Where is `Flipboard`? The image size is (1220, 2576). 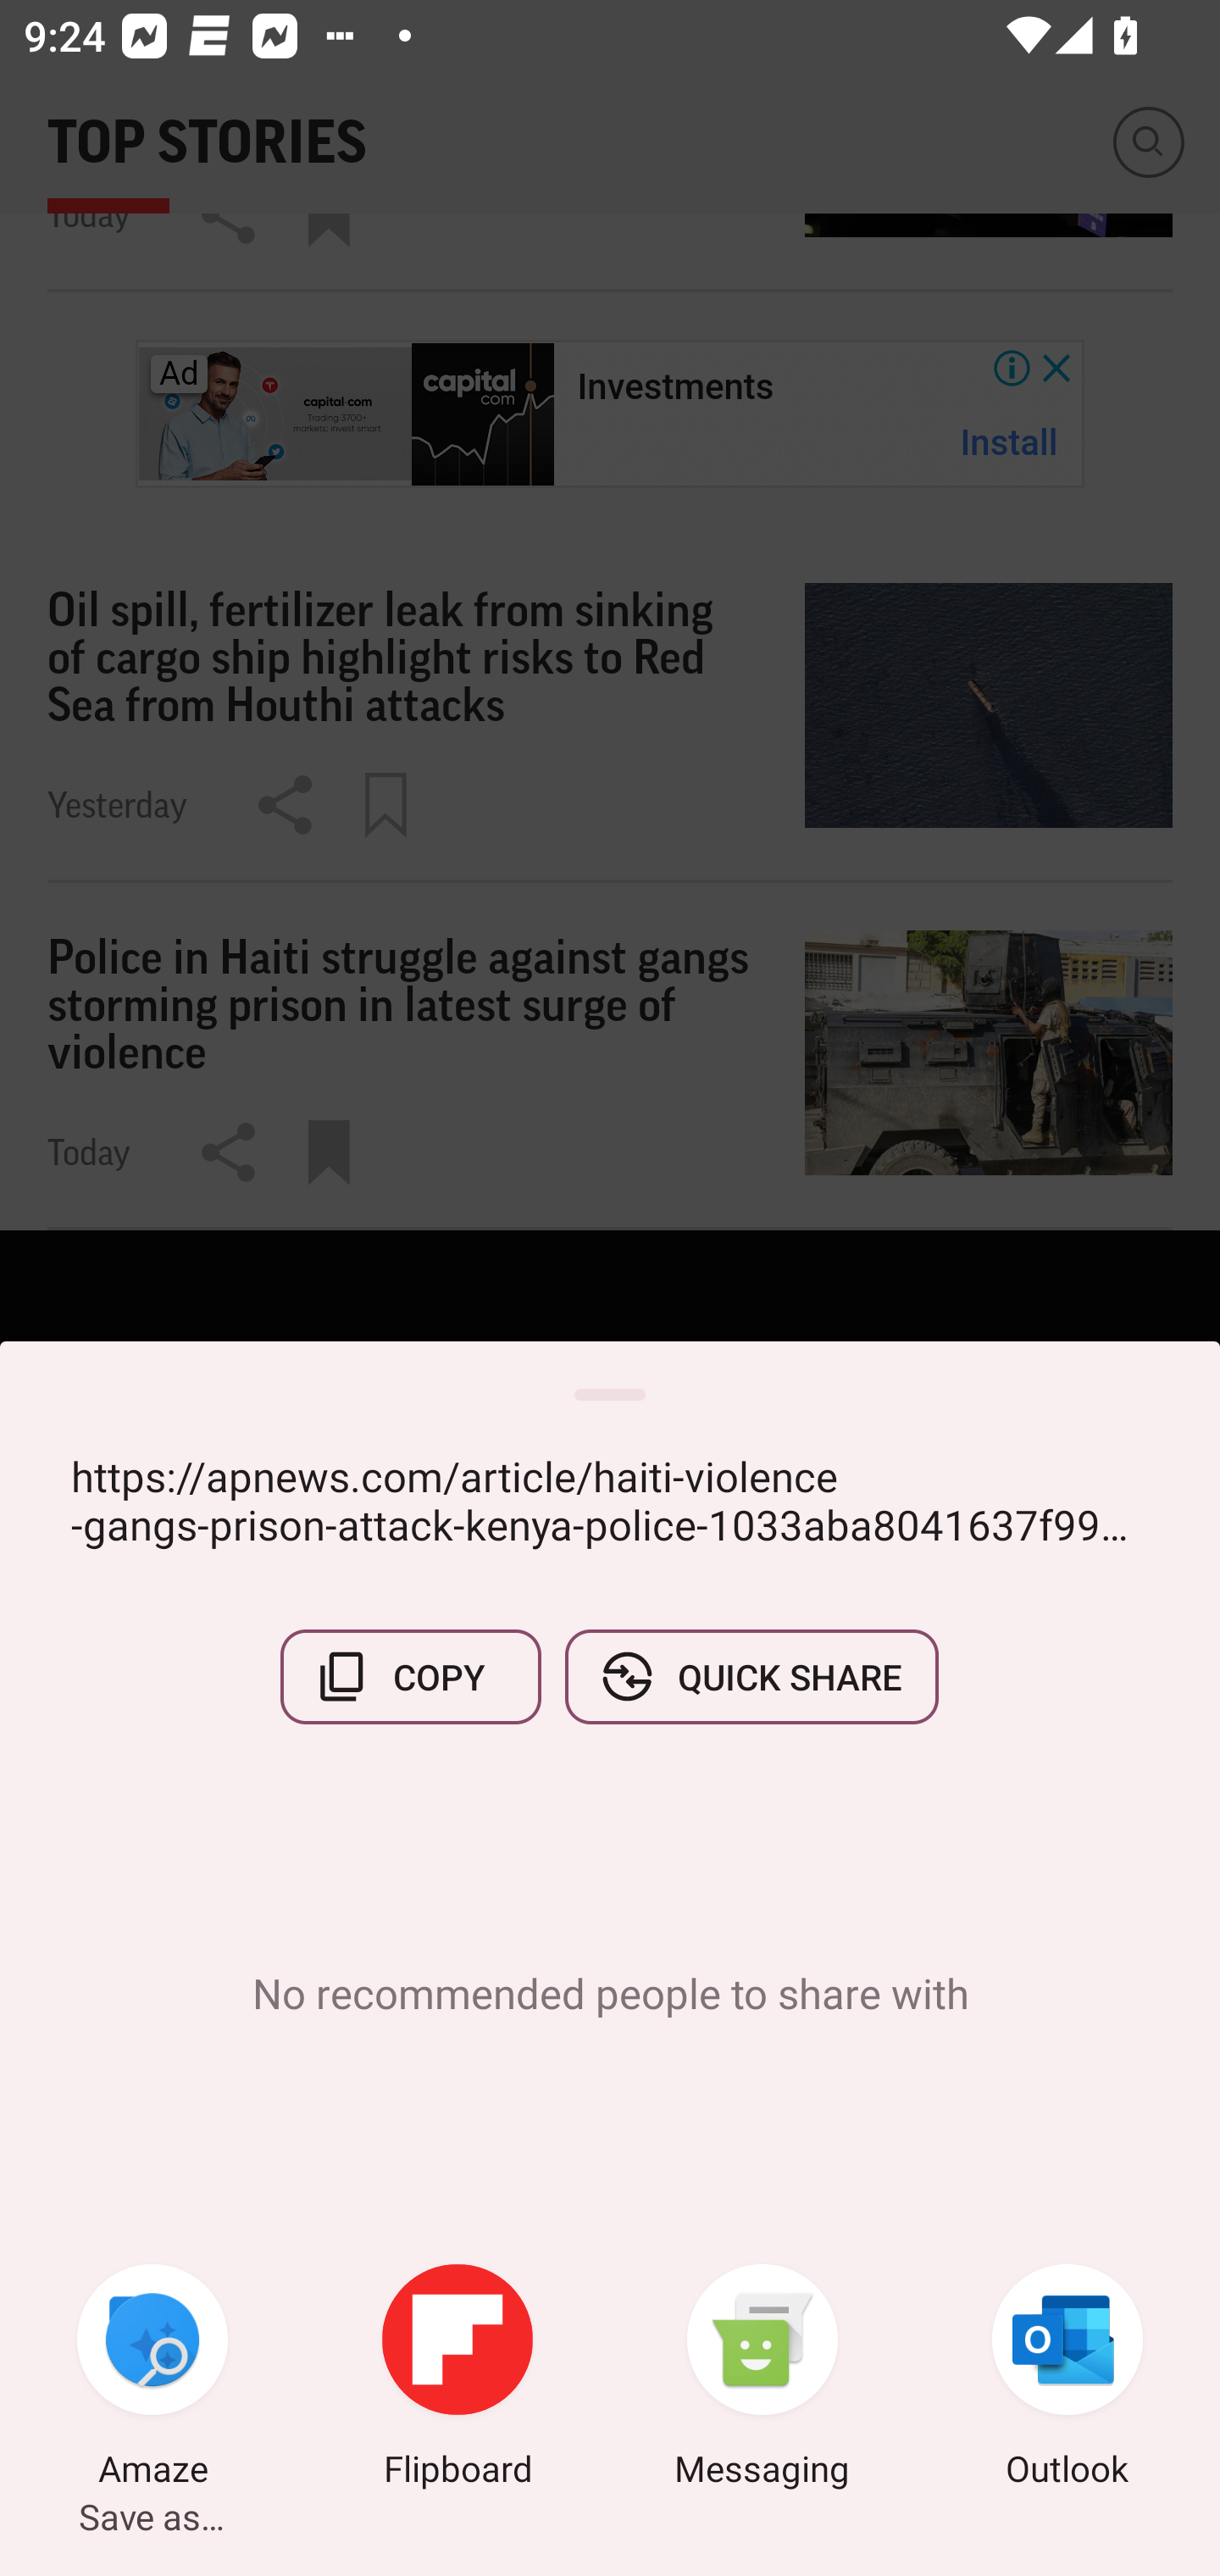
Flipboard is located at coordinates (457, 2379).